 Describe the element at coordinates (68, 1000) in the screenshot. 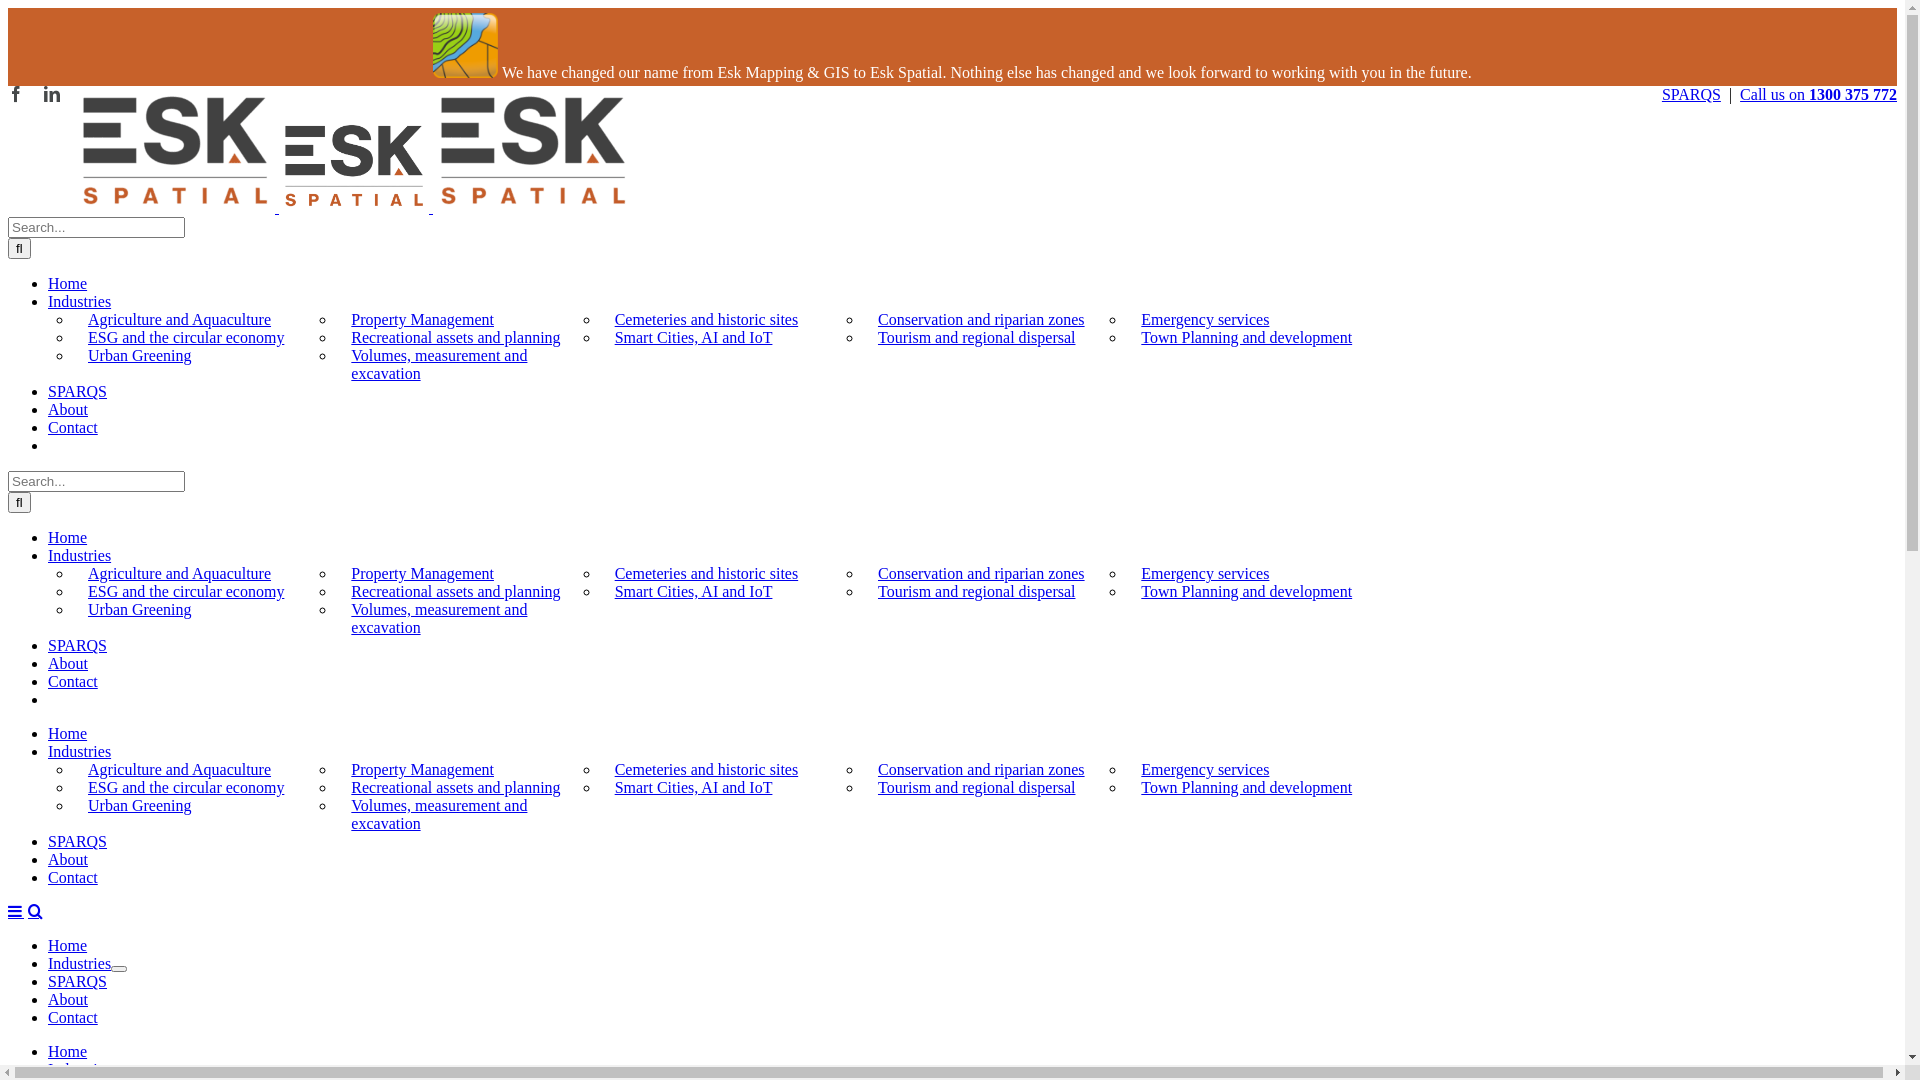

I see `About` at that location.